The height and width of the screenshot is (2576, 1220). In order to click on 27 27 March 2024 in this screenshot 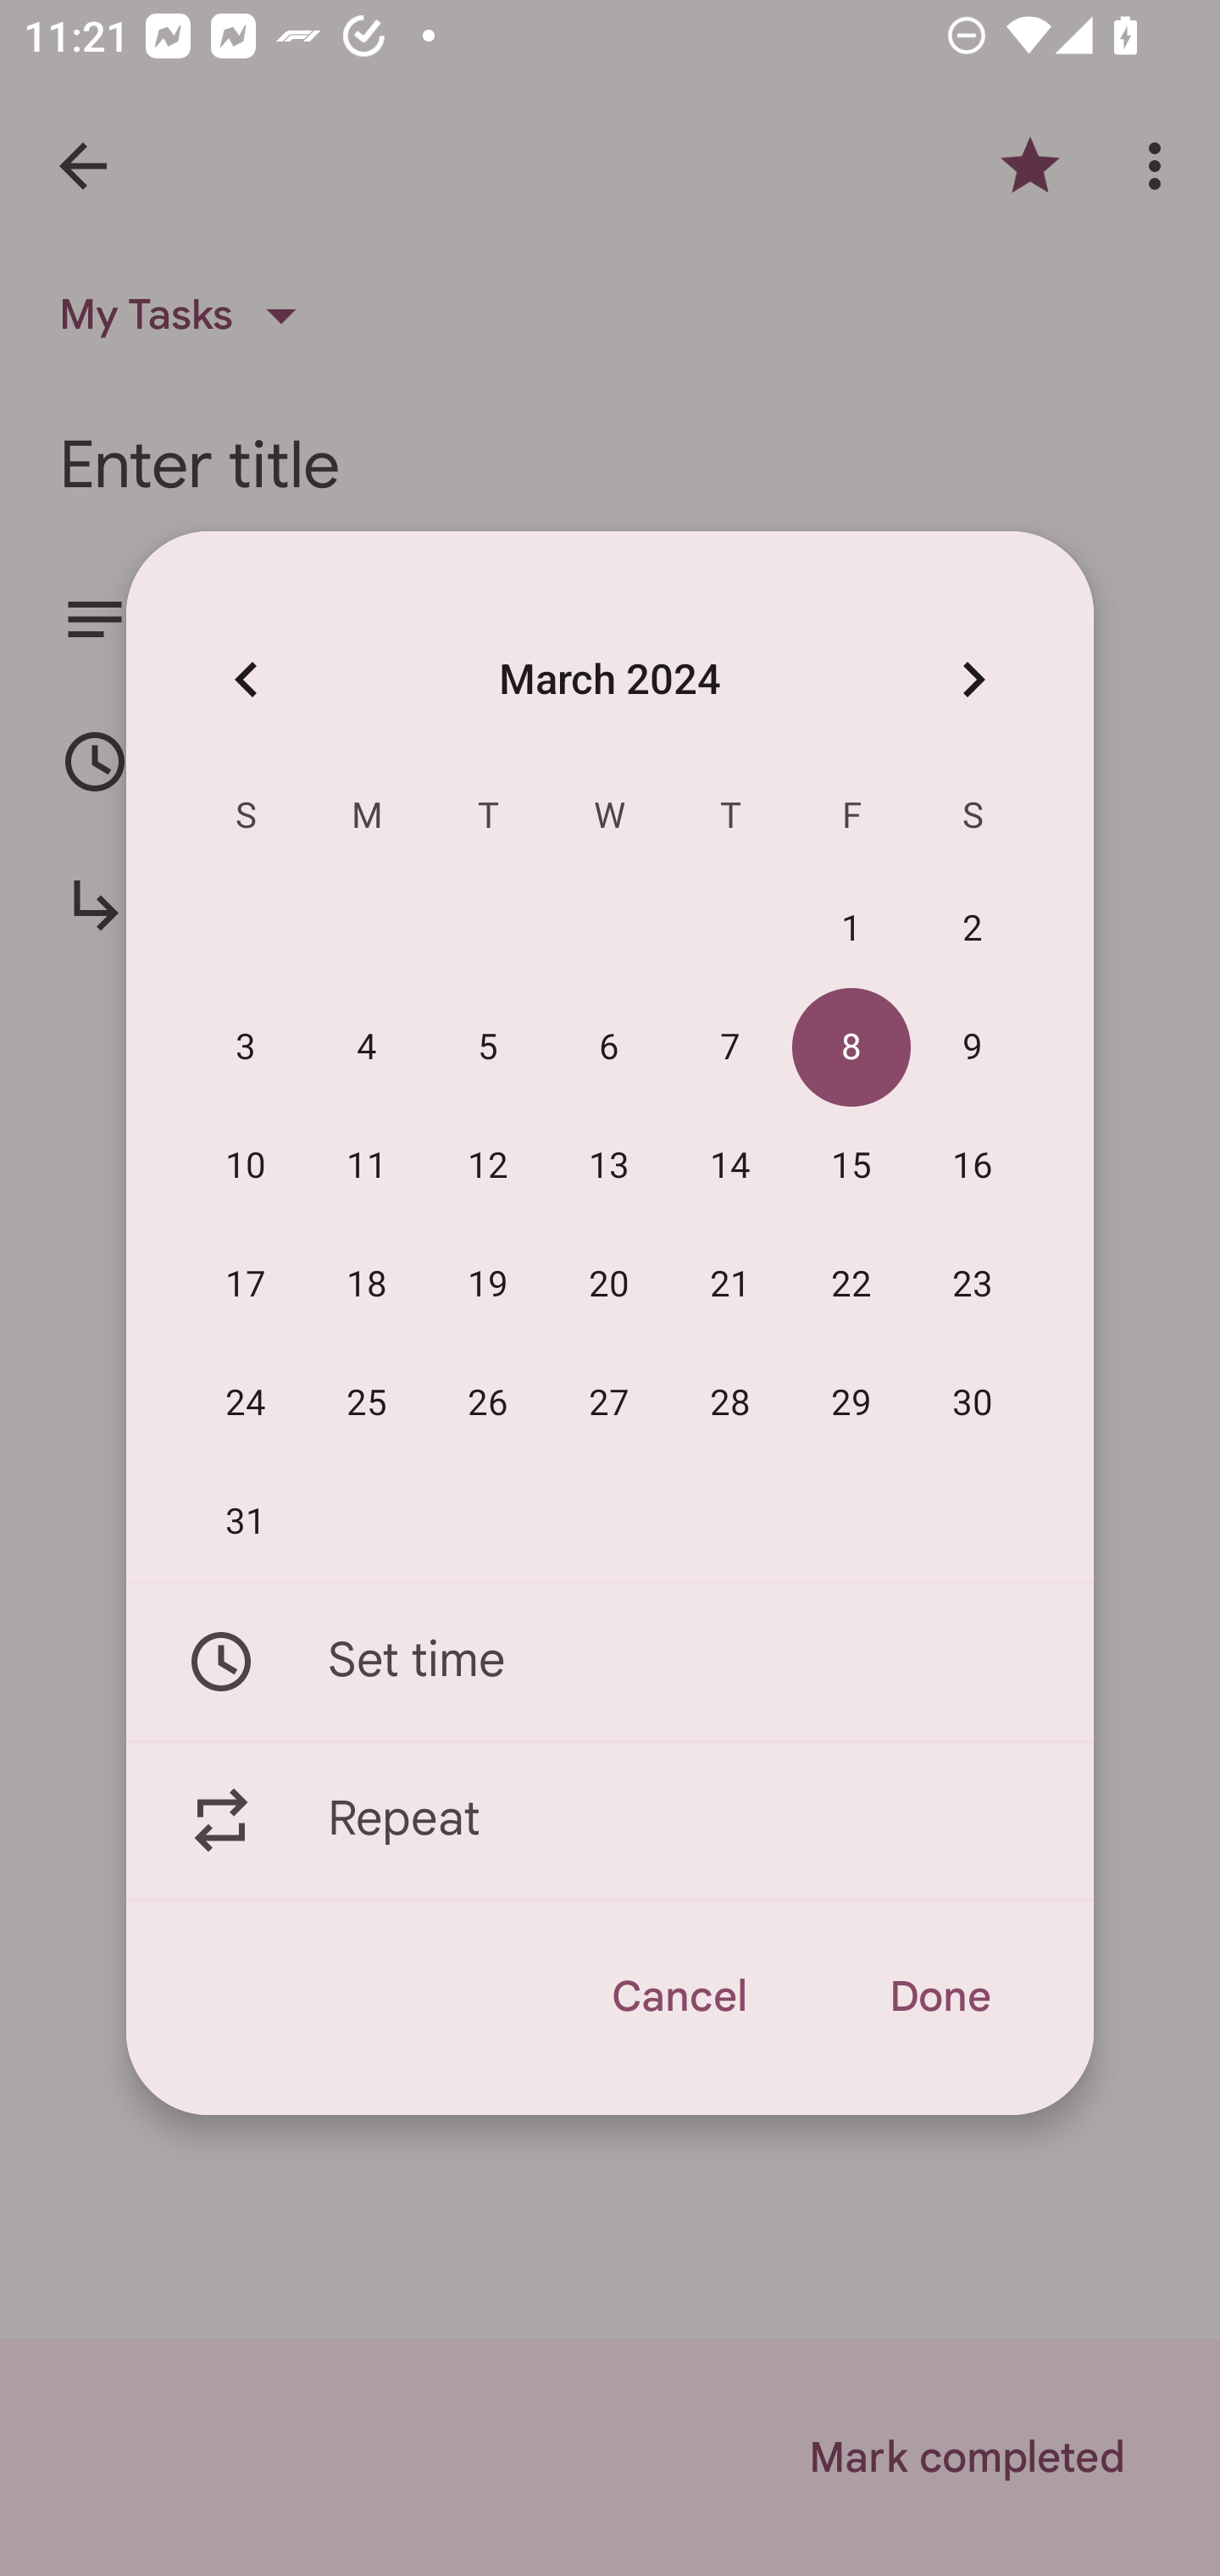, I will do `click(609, 1403)`.